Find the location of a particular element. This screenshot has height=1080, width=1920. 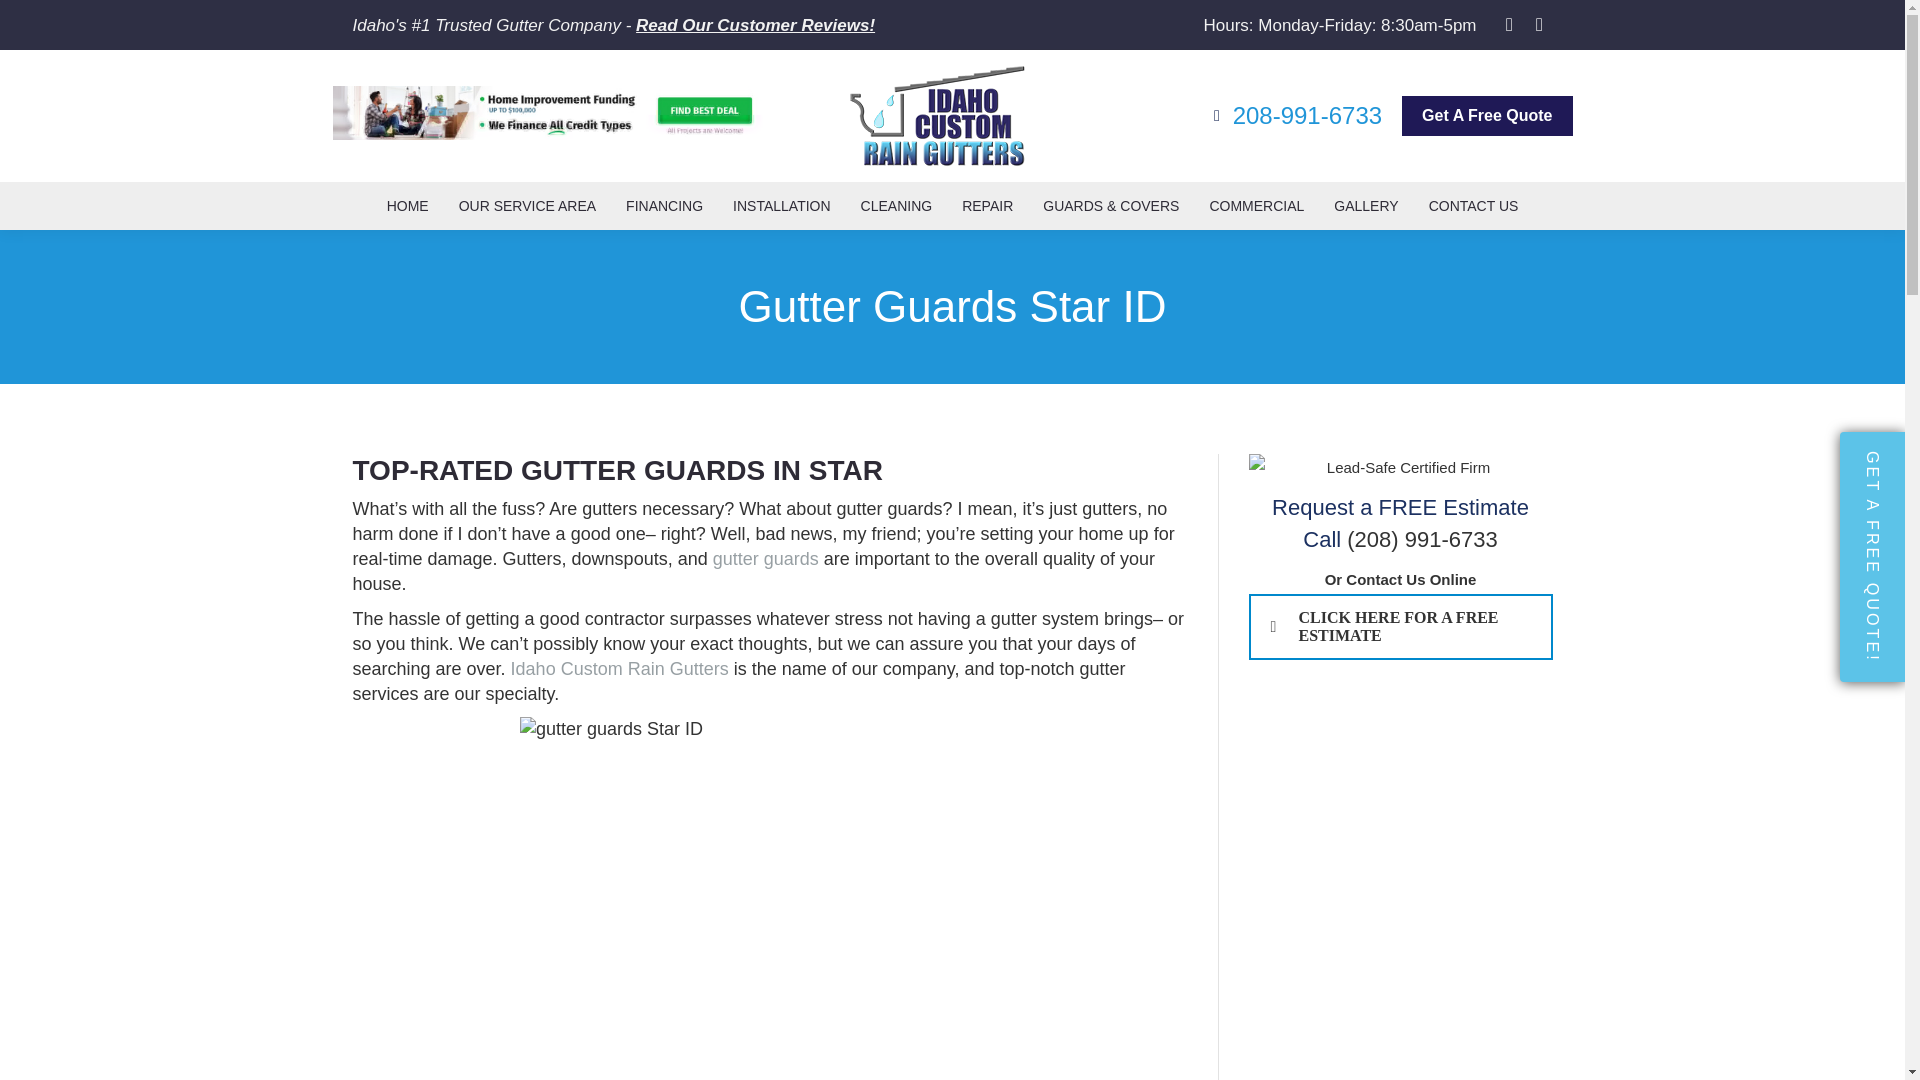

CONTACT US is located at coordinates (1474, 206).